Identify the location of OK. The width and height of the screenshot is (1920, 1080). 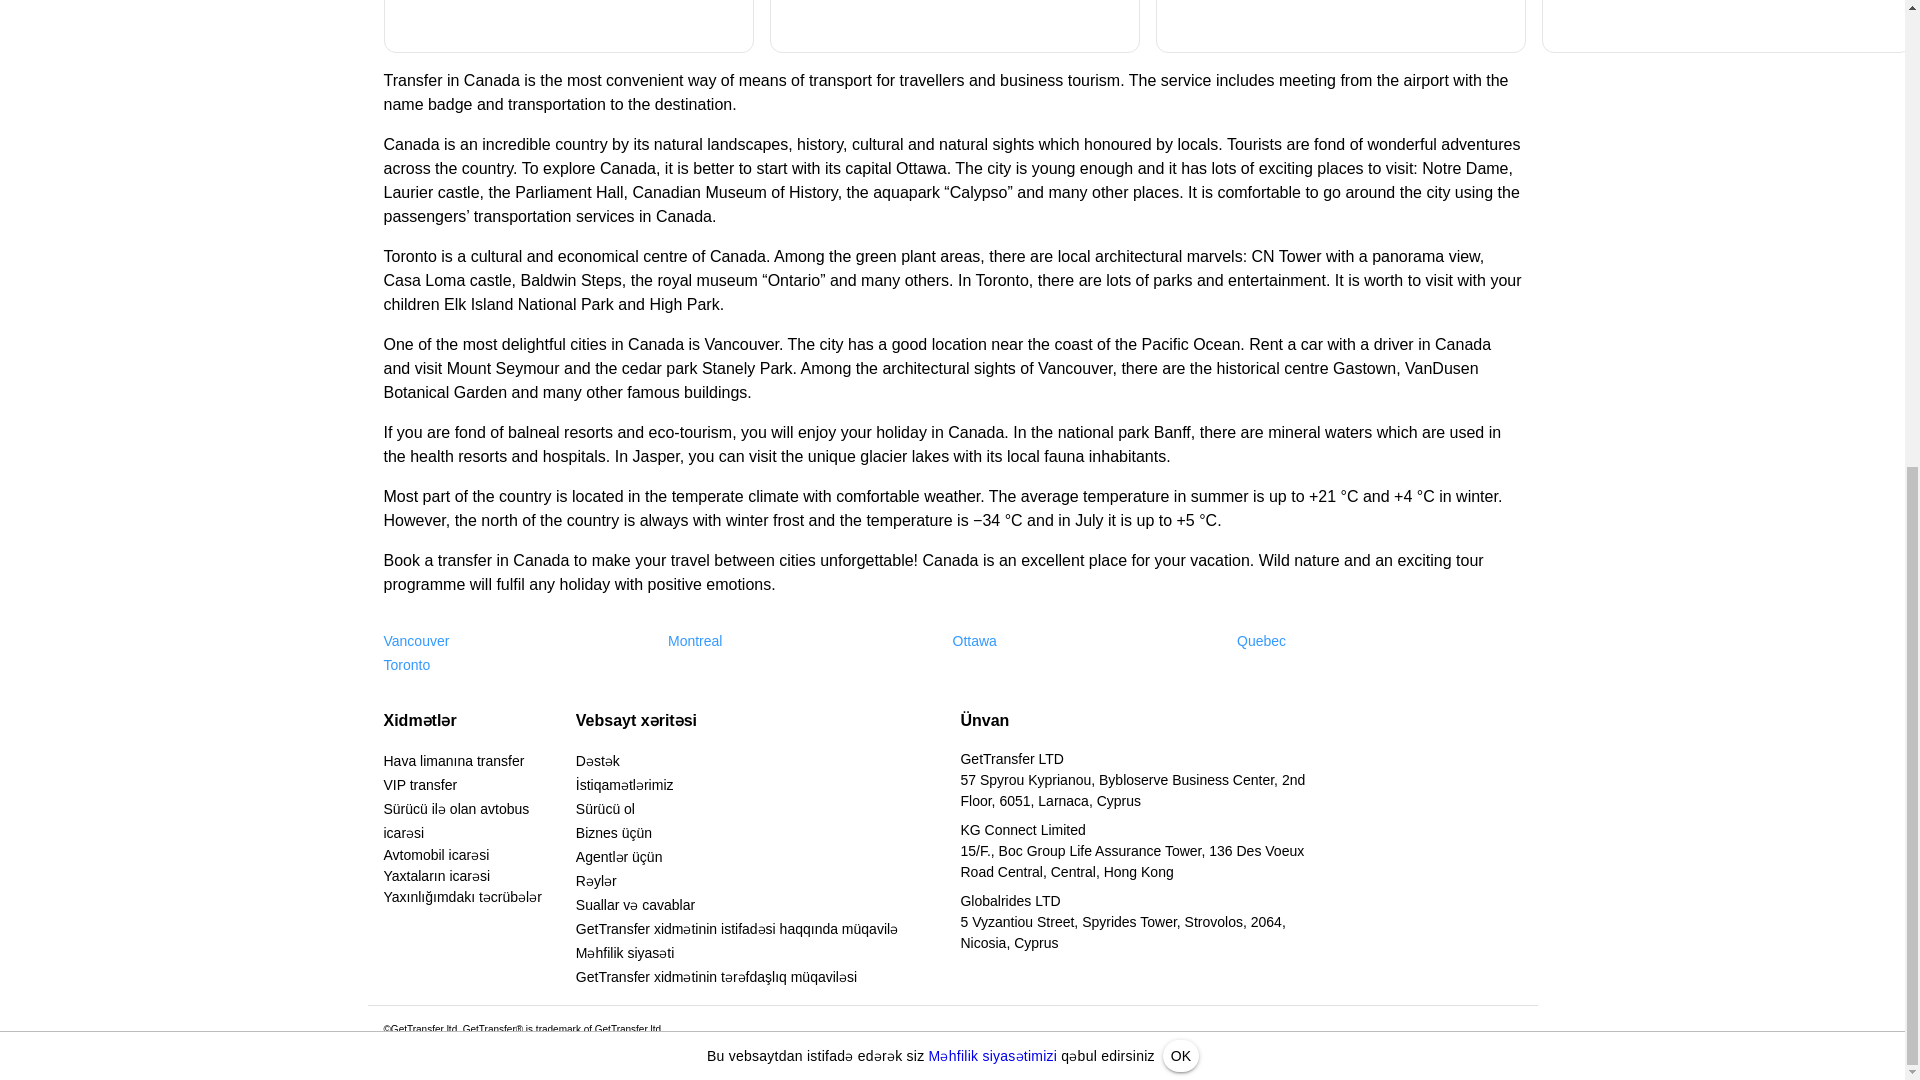
(1180, 239).